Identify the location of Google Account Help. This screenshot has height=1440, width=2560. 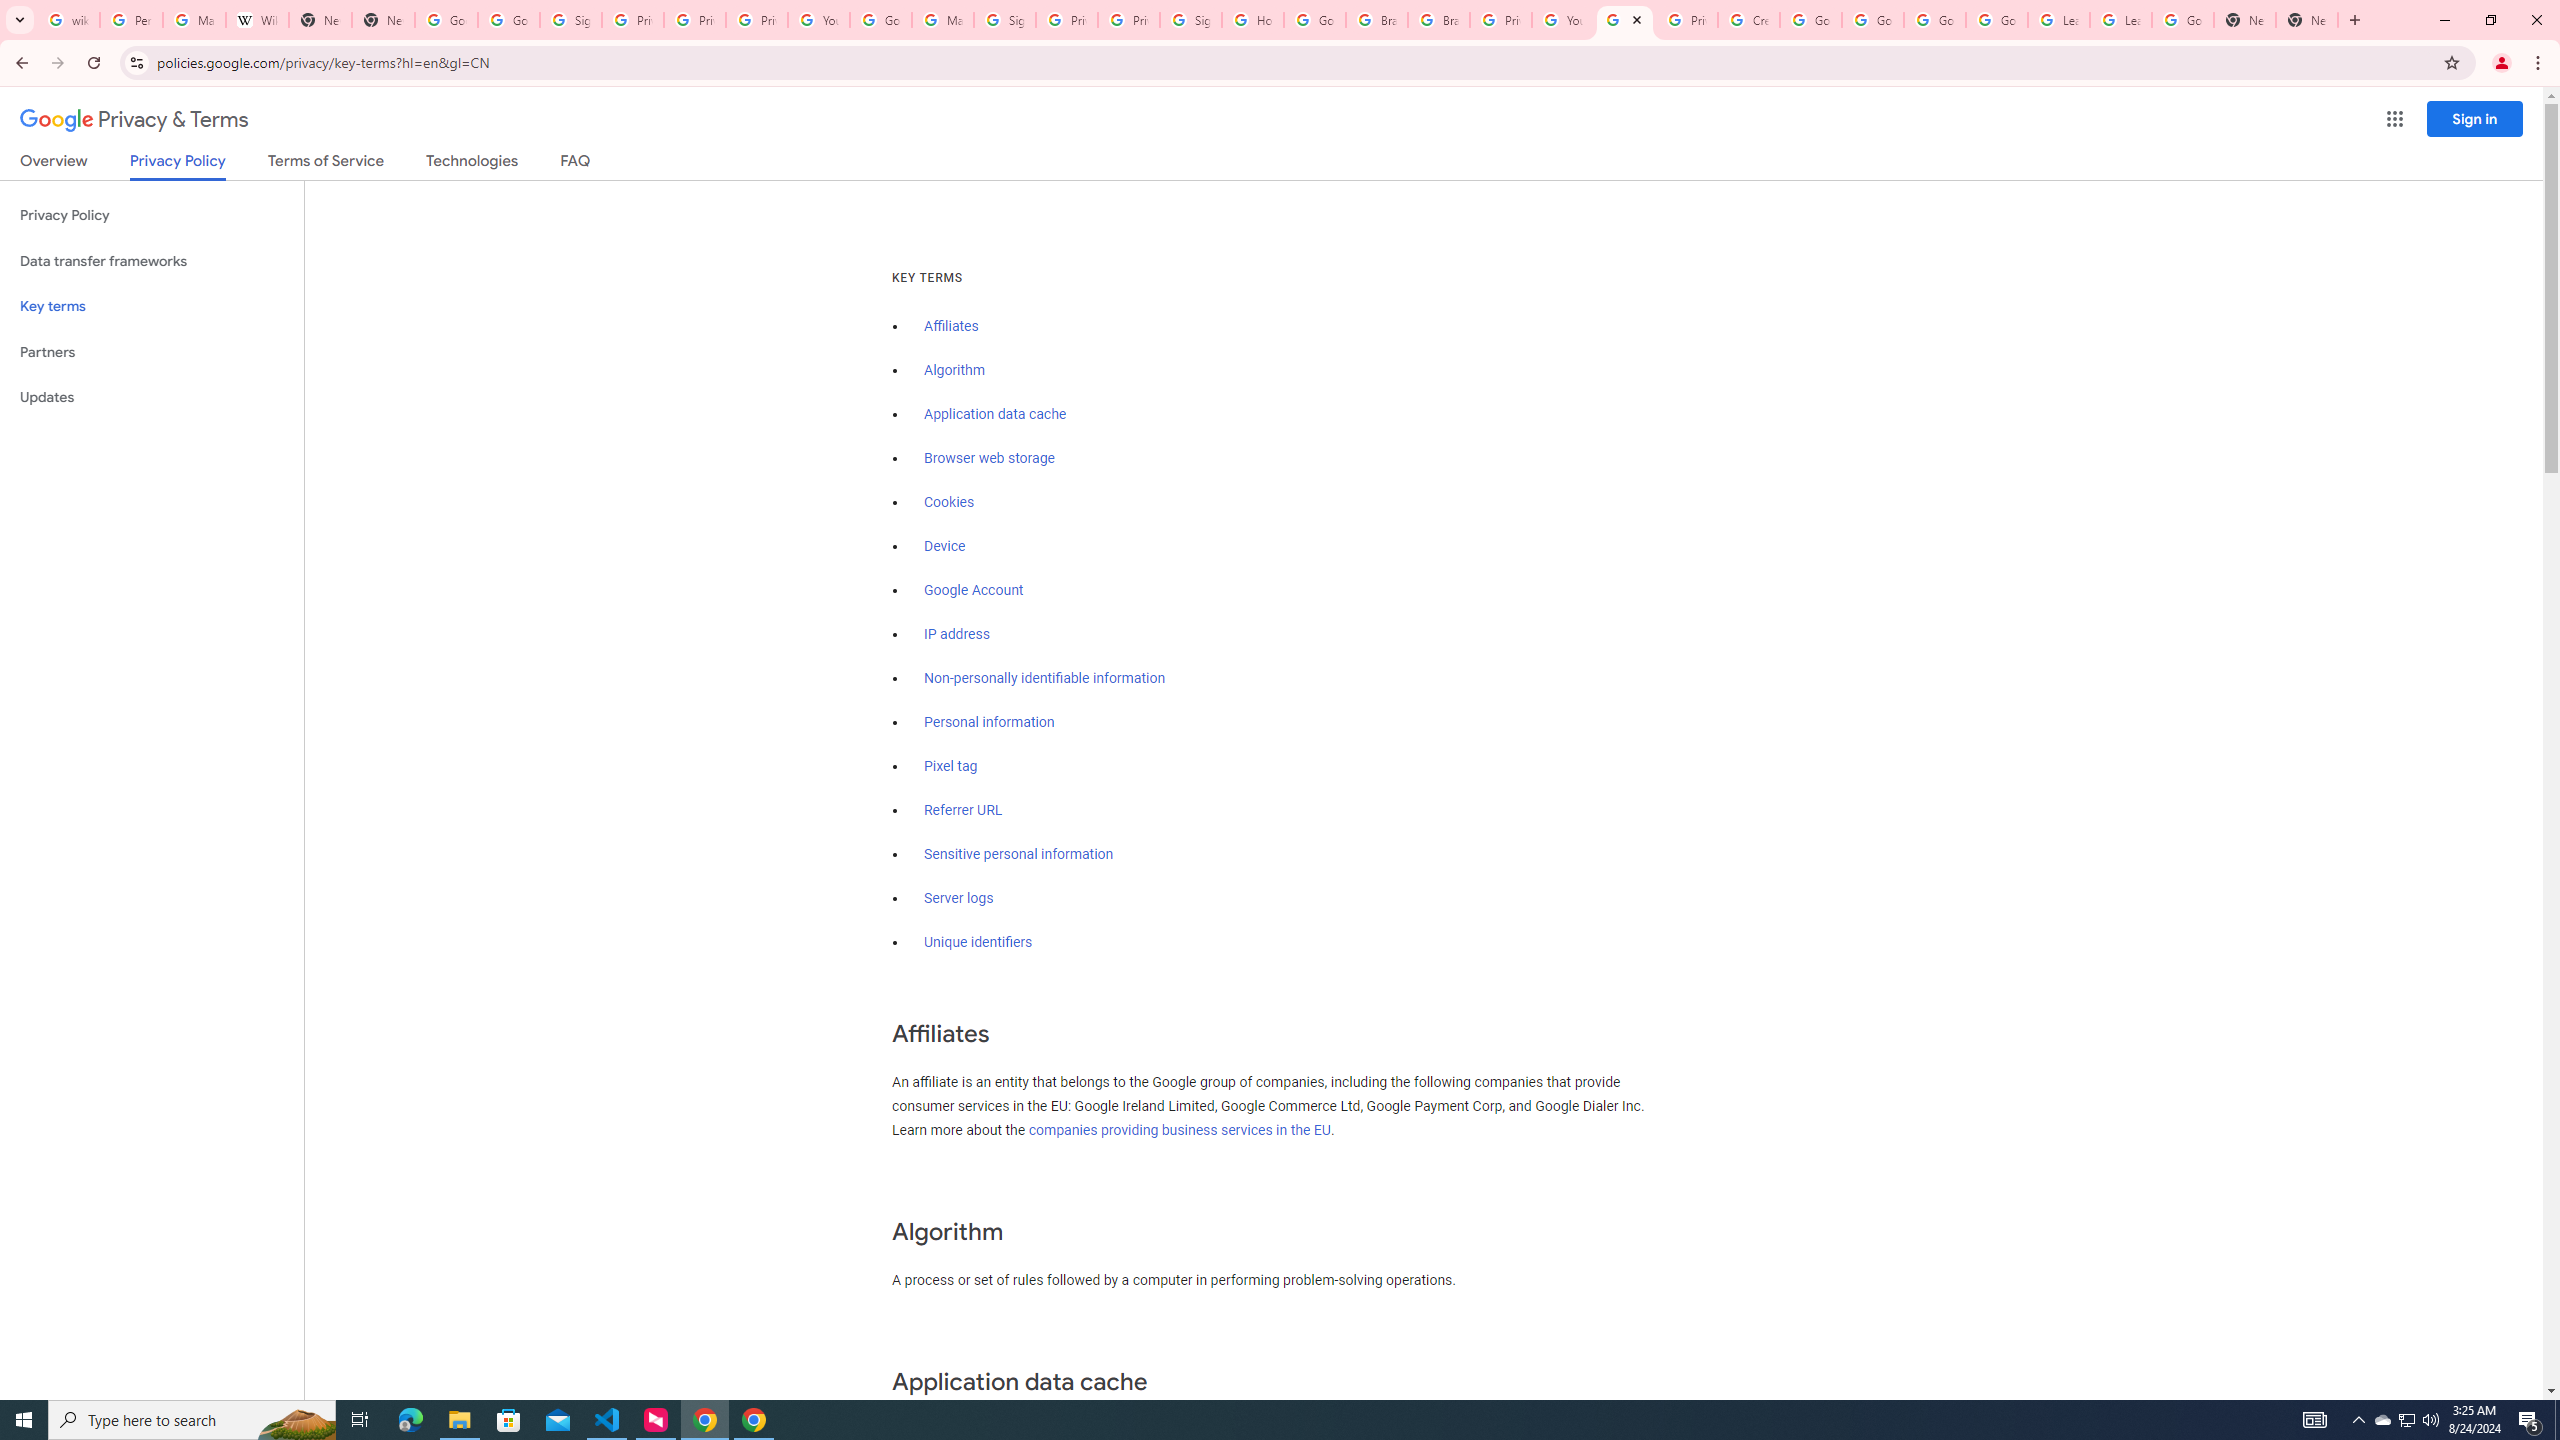
(1872, 20).